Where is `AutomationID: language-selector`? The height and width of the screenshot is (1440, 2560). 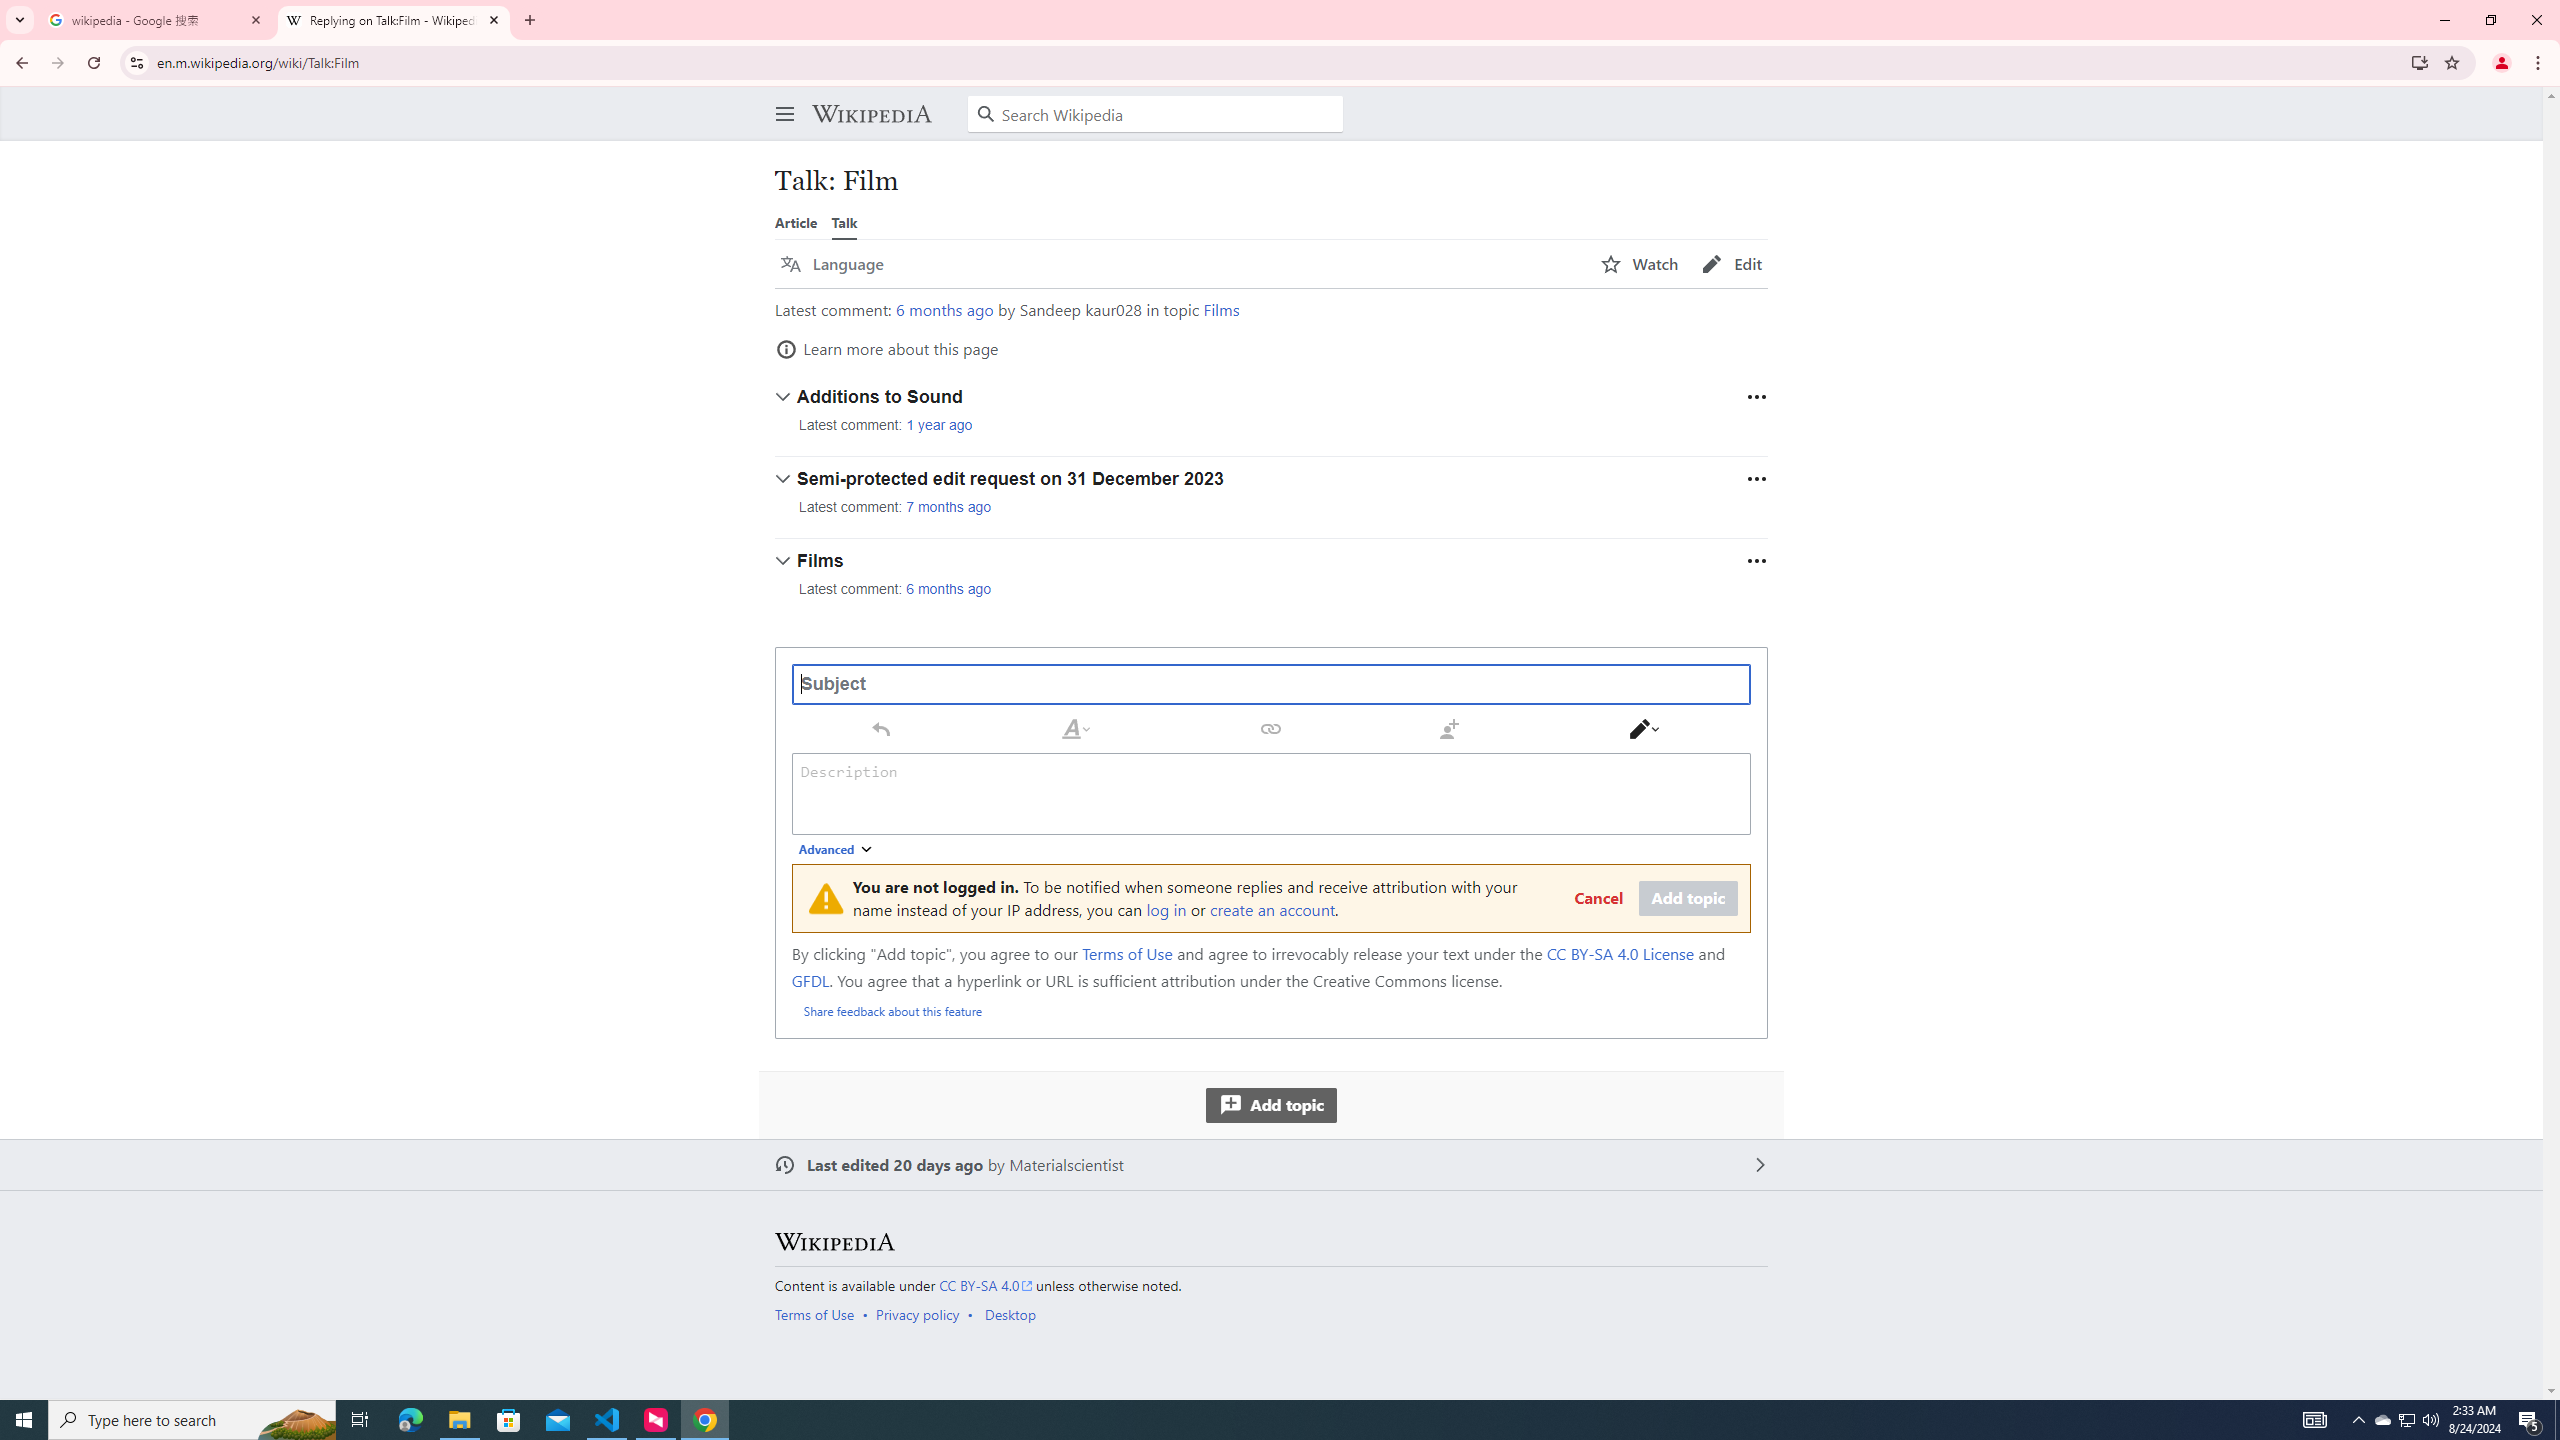 AutomationID: language-selector is located at coordinates (1178, 264).